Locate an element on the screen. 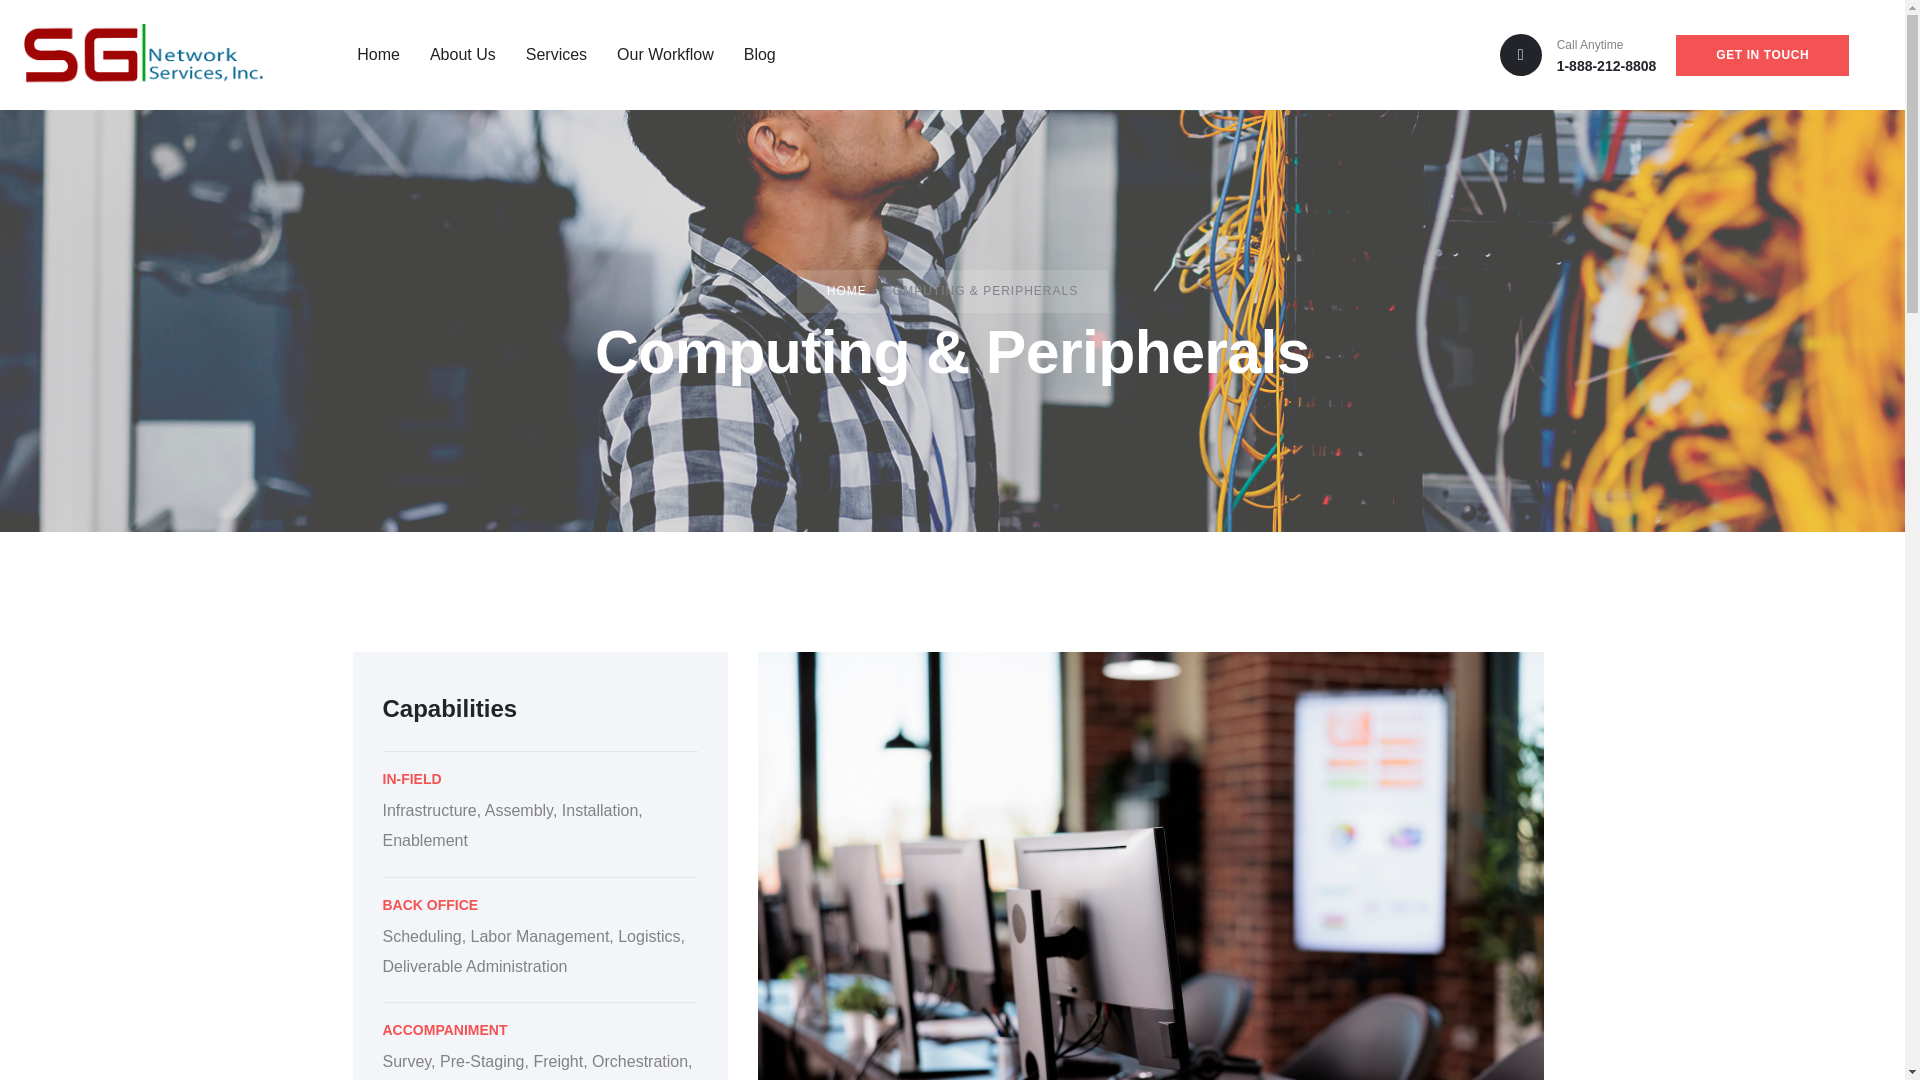  GET IN TOUCH is located at coordinates (1762, 54).